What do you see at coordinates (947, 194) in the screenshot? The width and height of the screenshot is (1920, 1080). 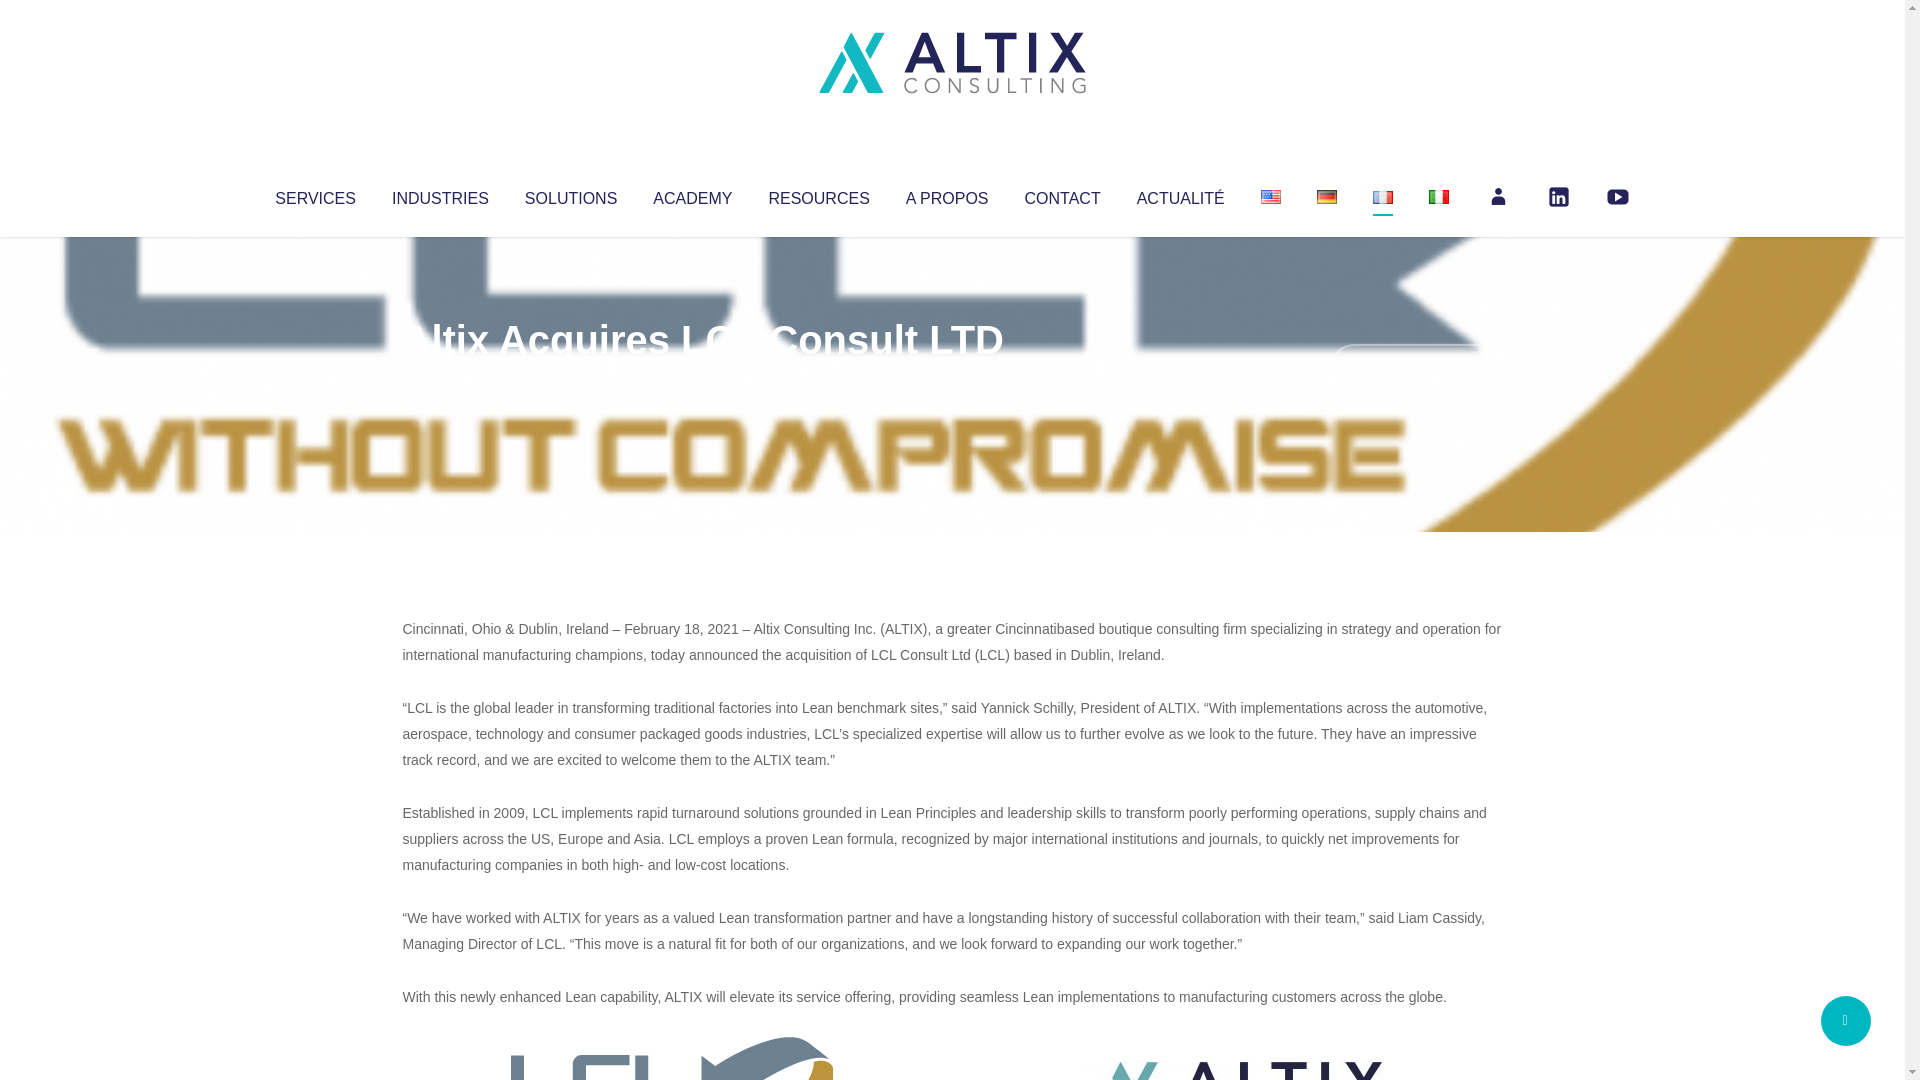 I see `A PROPOS` at bounding box center [947, 194].